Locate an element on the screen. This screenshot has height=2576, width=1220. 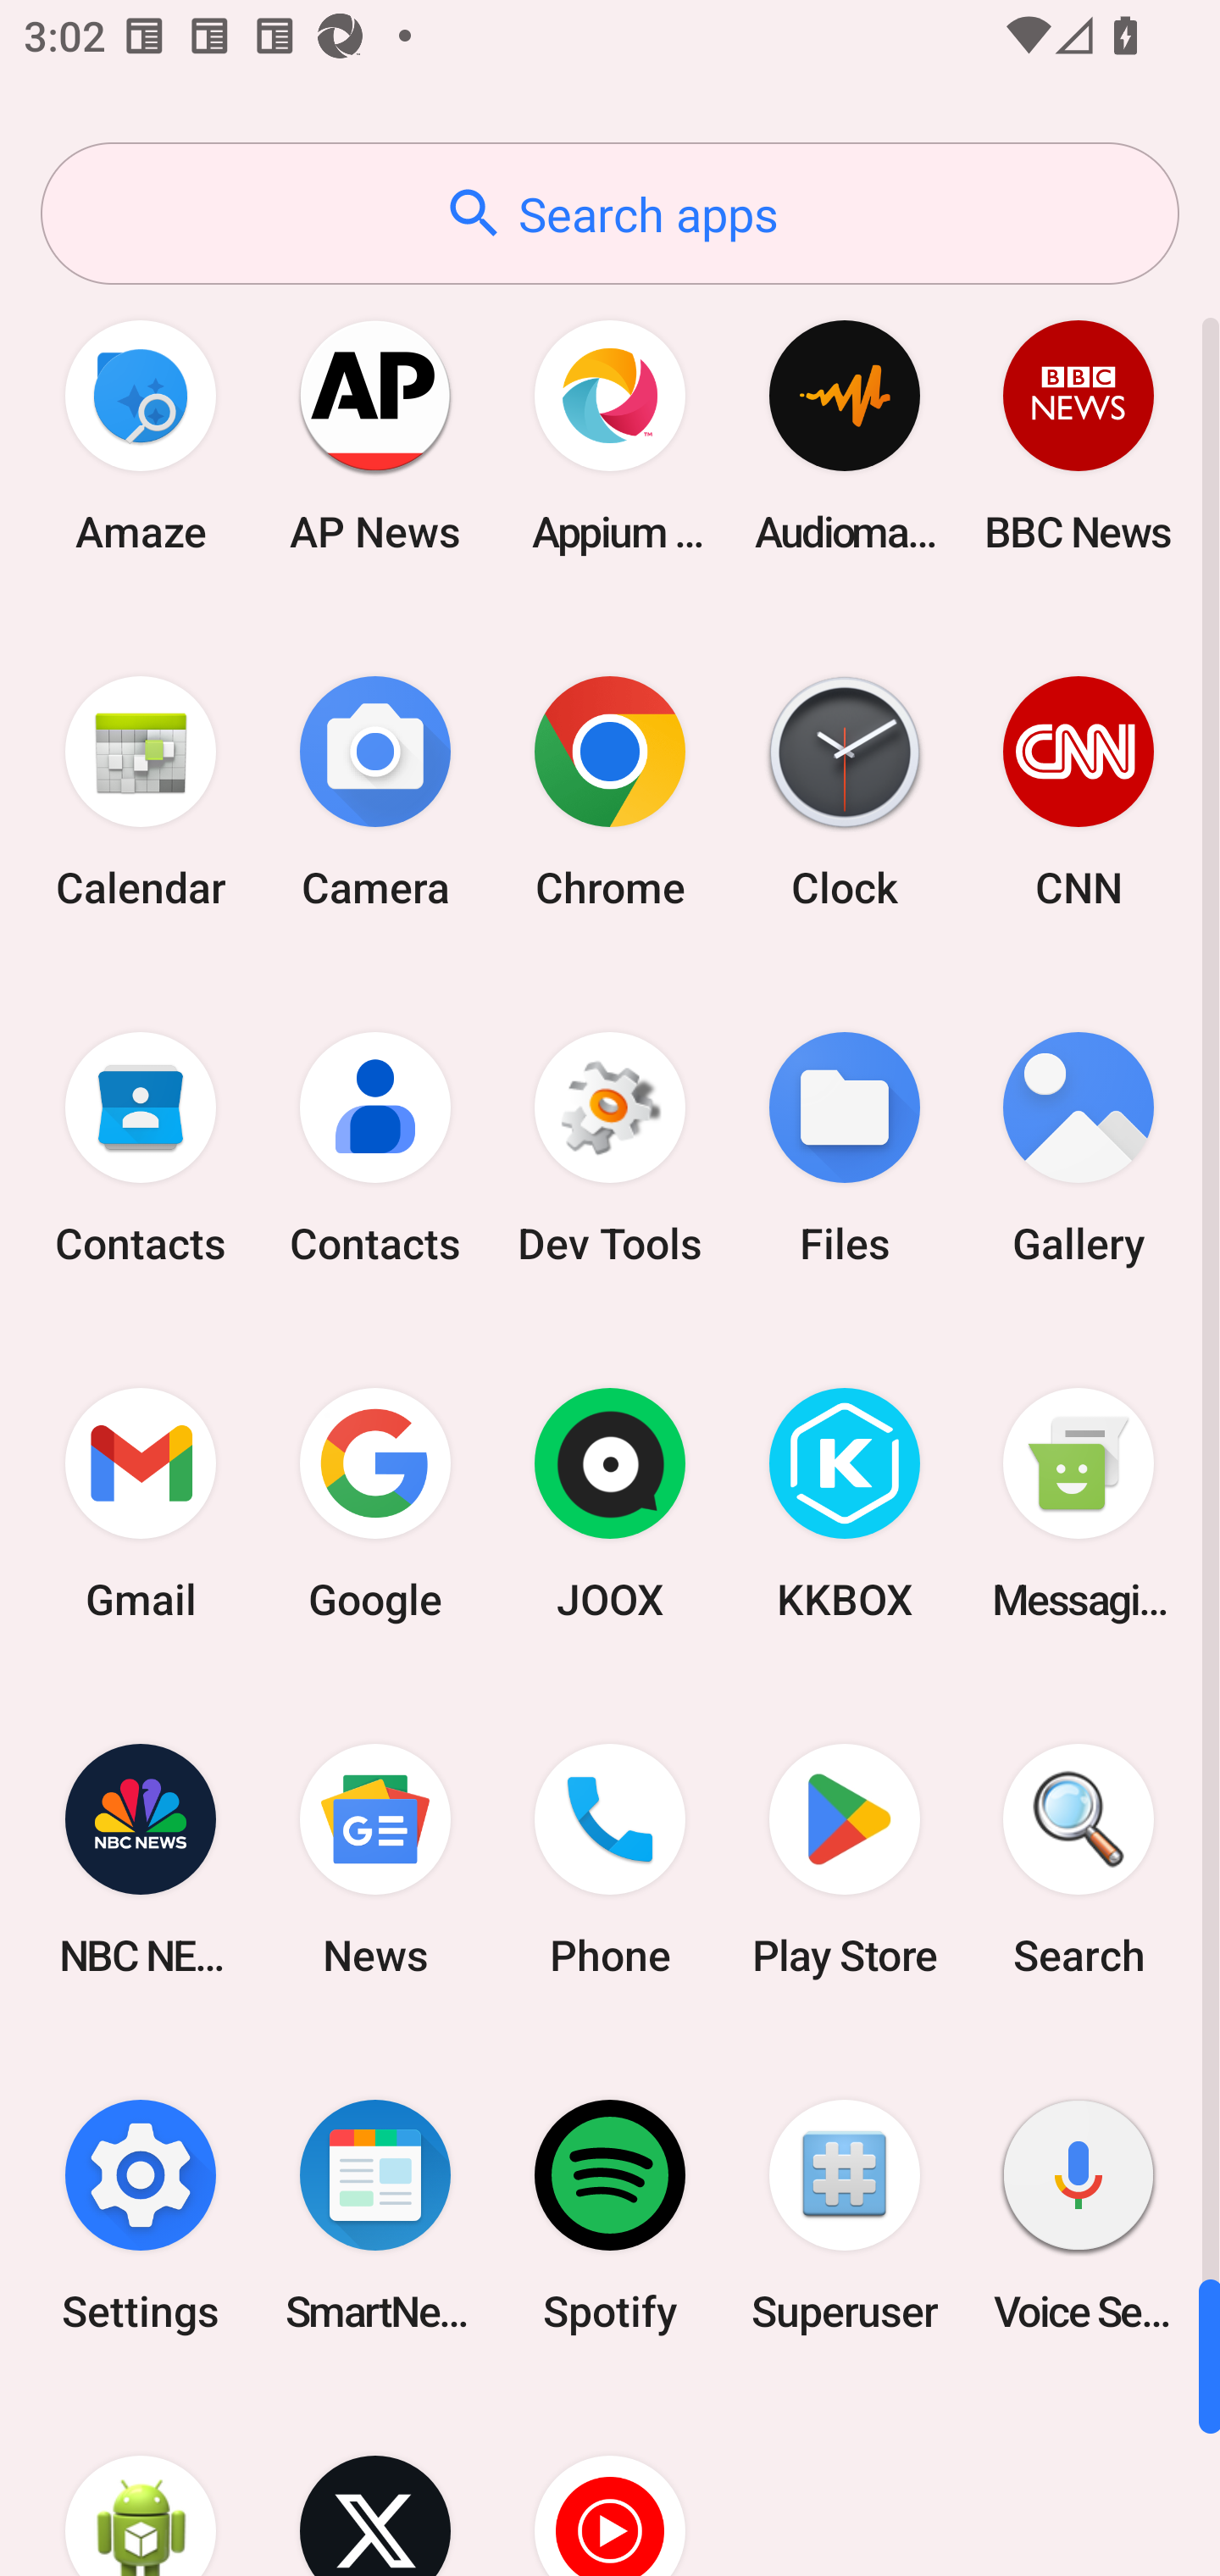
Gallery is located at coordinates (1079, 1149).